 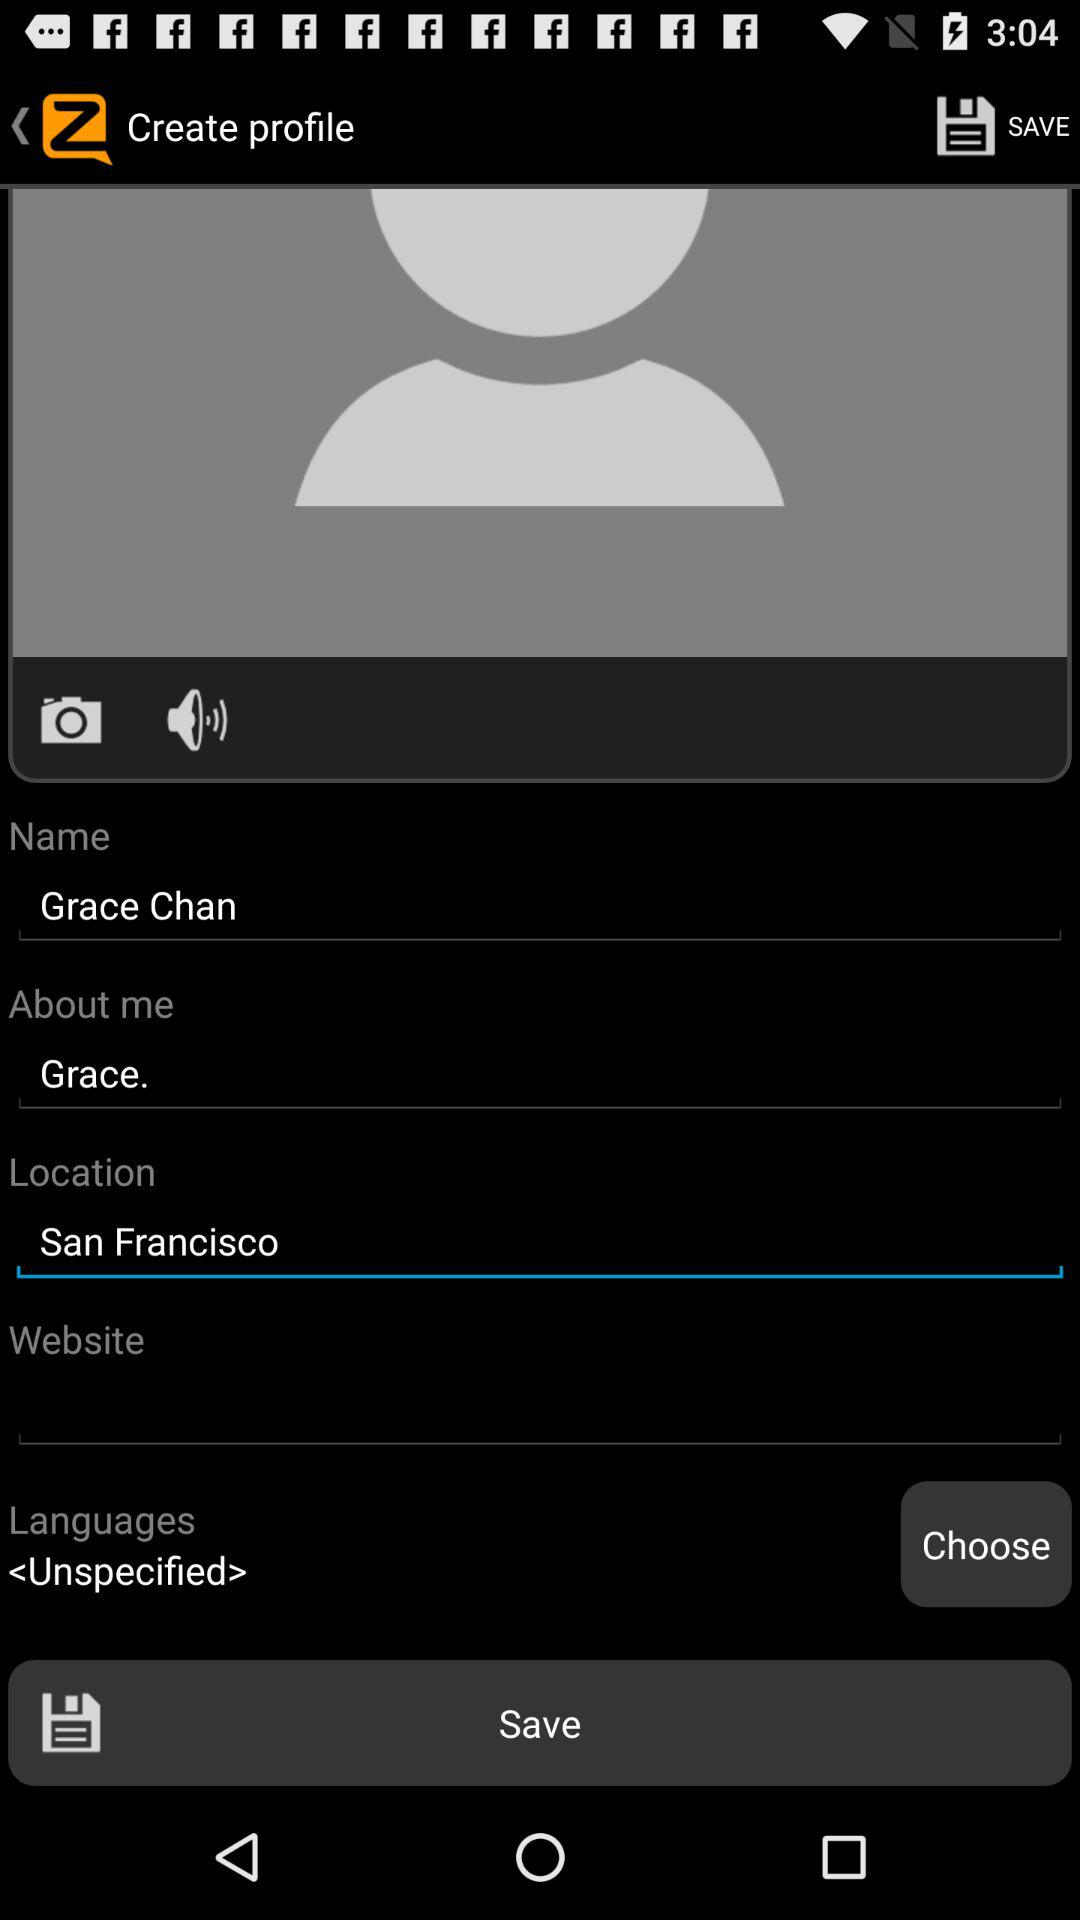 What do you see at coordinates (540, 1410) in the screenshot?
I see `go do website` at bounding box center [540, 1410].